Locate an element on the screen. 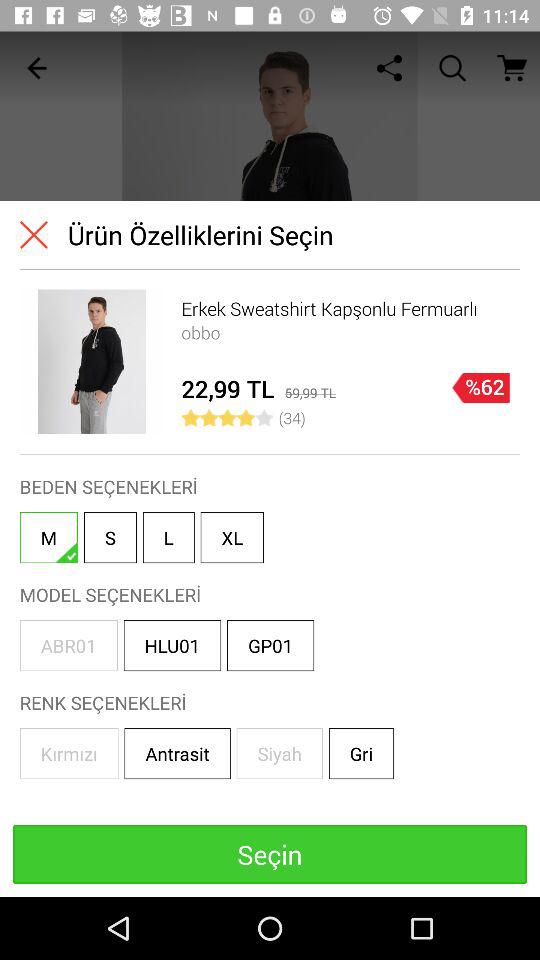 This screenshot has height=960, width=540. select gri in the bottom is located at coordinates (361, 752).